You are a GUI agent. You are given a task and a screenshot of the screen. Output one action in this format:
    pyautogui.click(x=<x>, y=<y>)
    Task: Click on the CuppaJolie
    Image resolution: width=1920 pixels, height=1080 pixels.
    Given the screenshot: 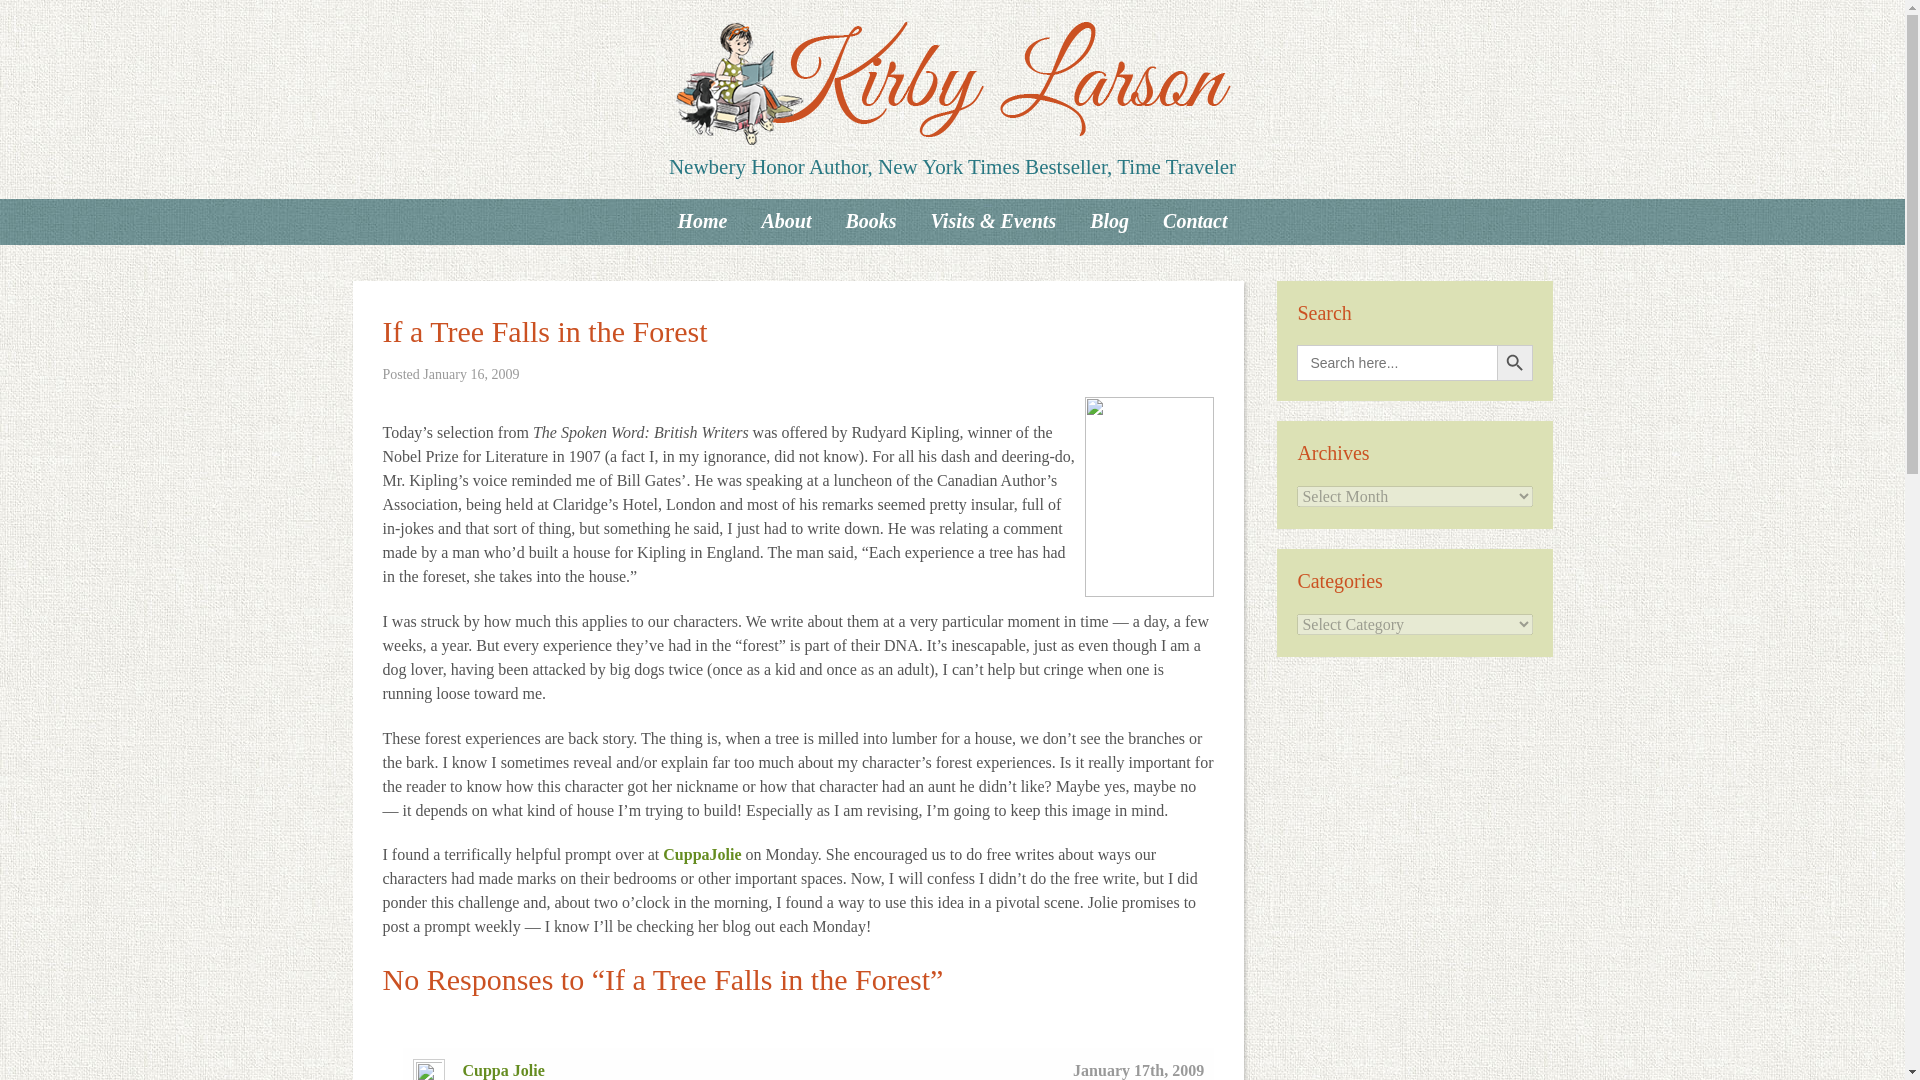 What is the action you would take?
    pyautogui.click(x=702, y=854)
    